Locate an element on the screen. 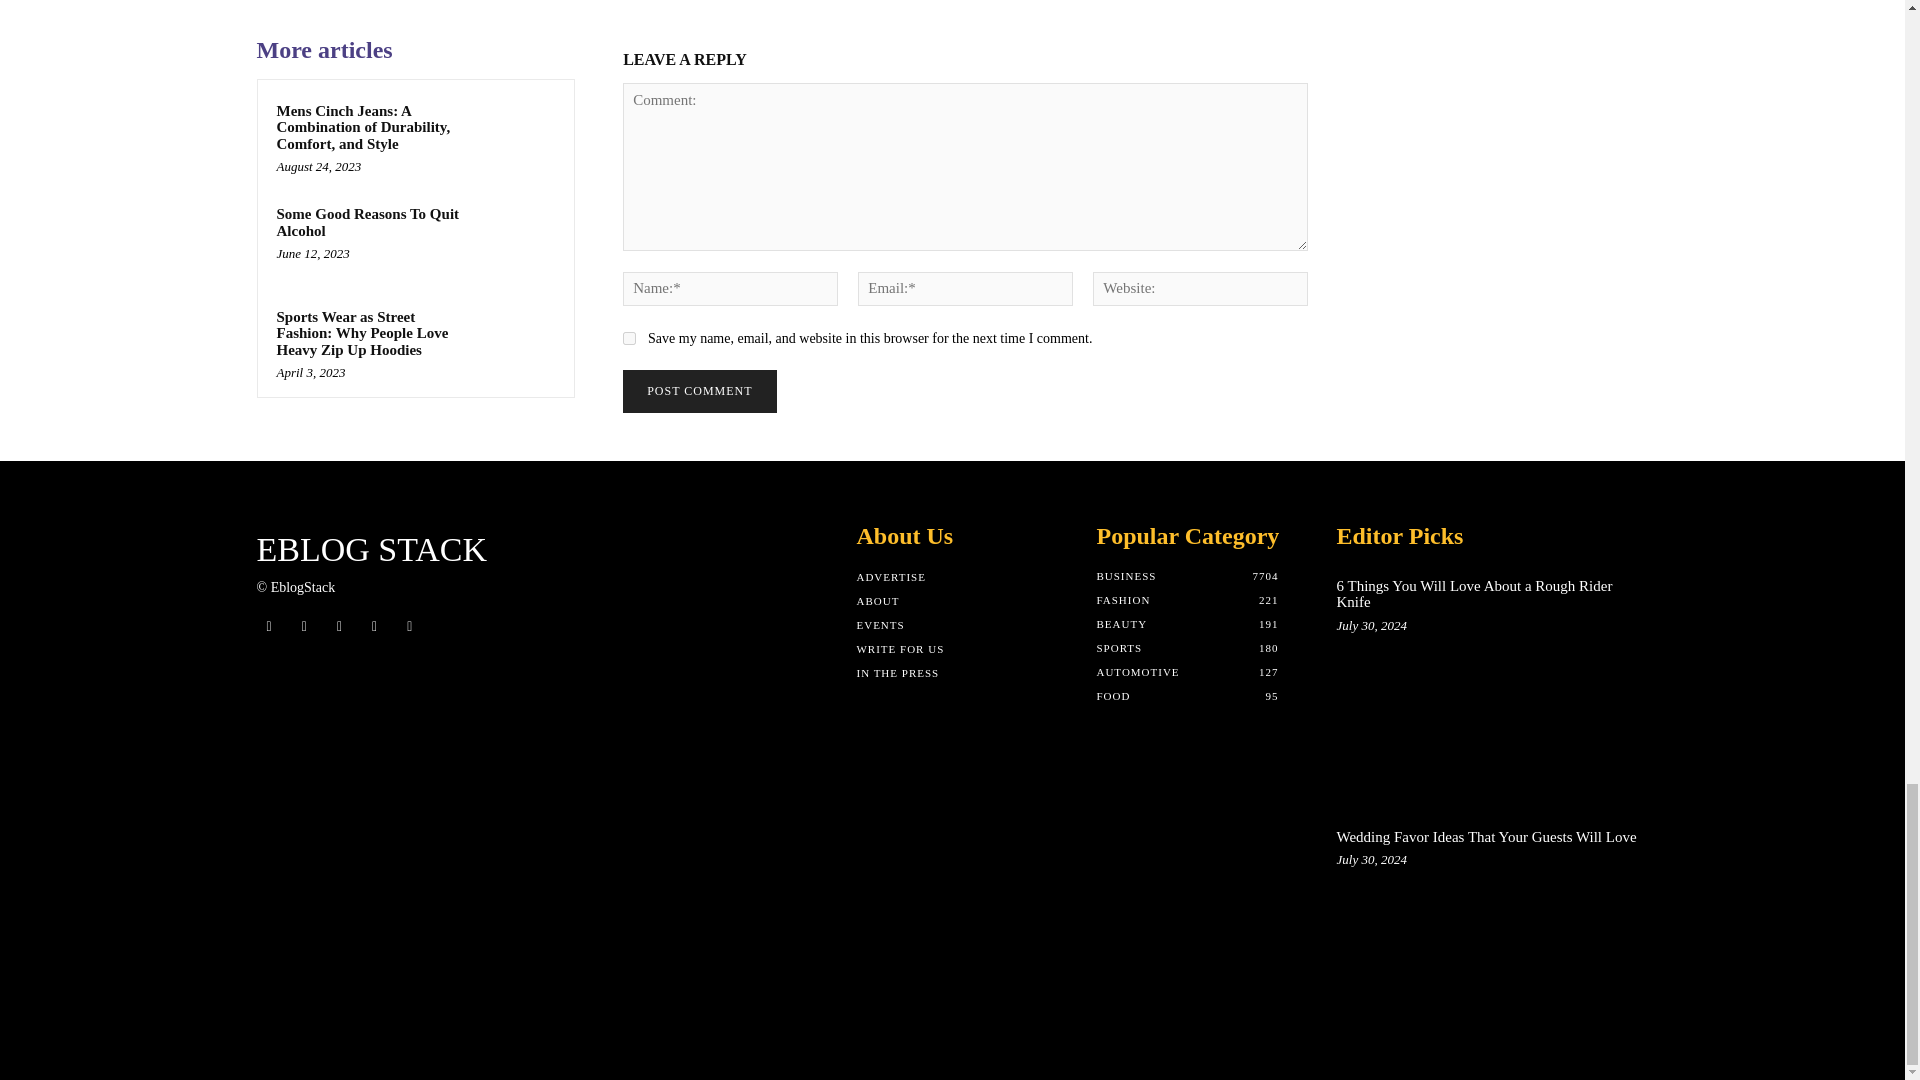 The image size is (1920, 1080). Post Comment is located at coordinates (698, 391).